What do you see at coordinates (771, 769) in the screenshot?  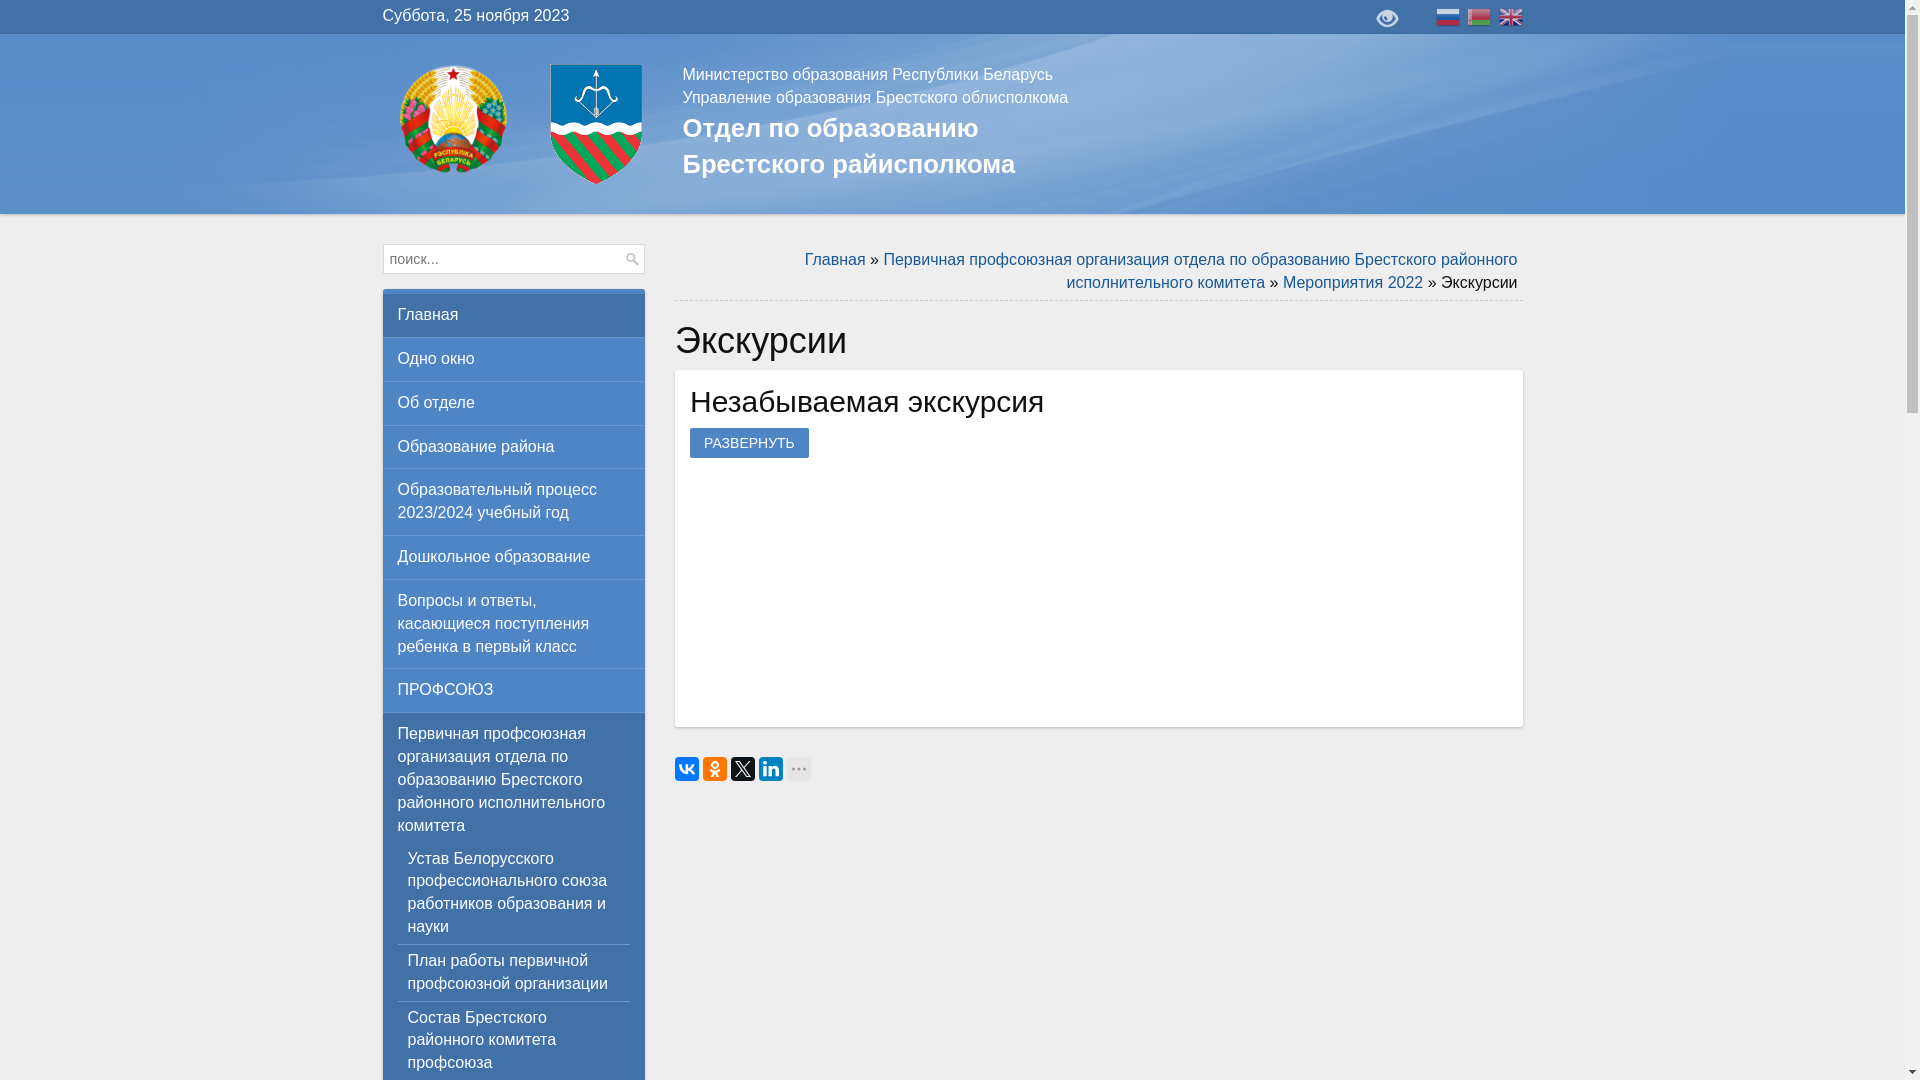 I see `LinkedIn` at bounding box center [771, 769].